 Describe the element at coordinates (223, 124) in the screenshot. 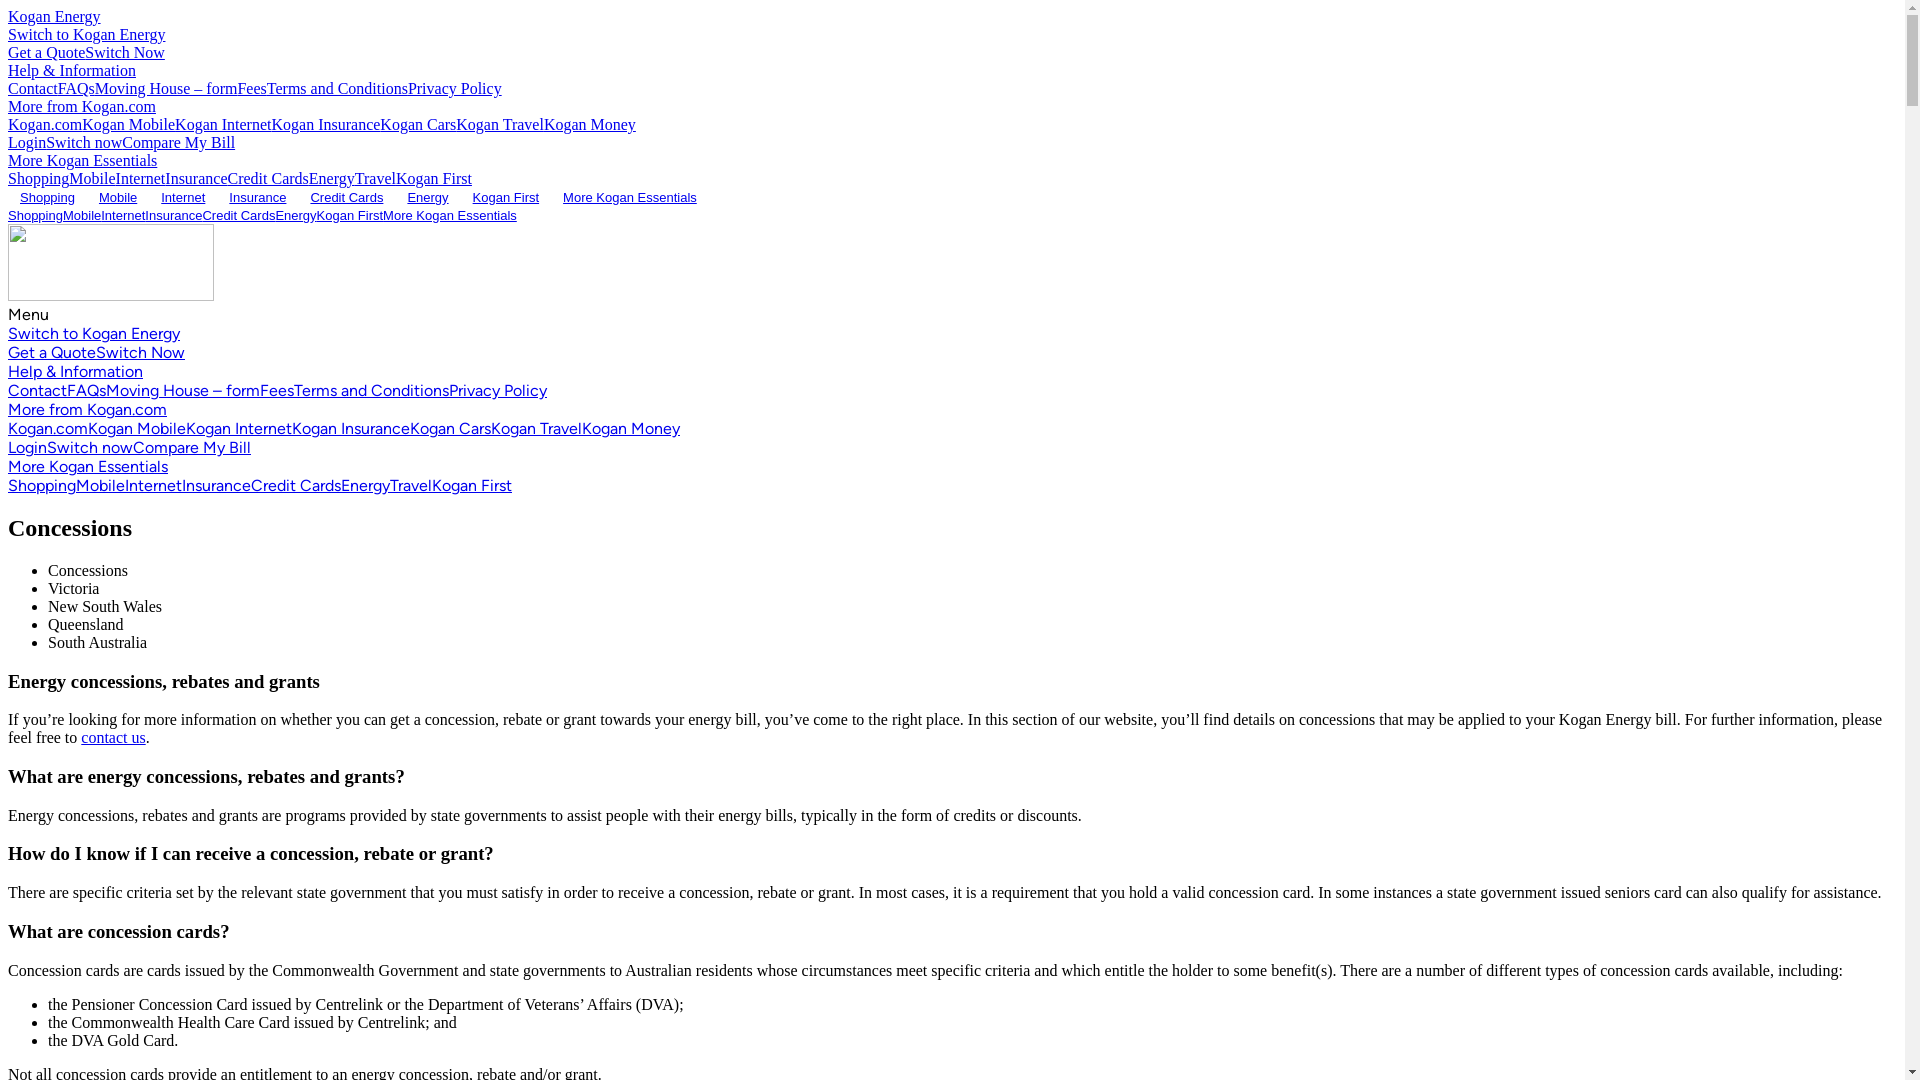

I see `Kogan Internet` at that location.